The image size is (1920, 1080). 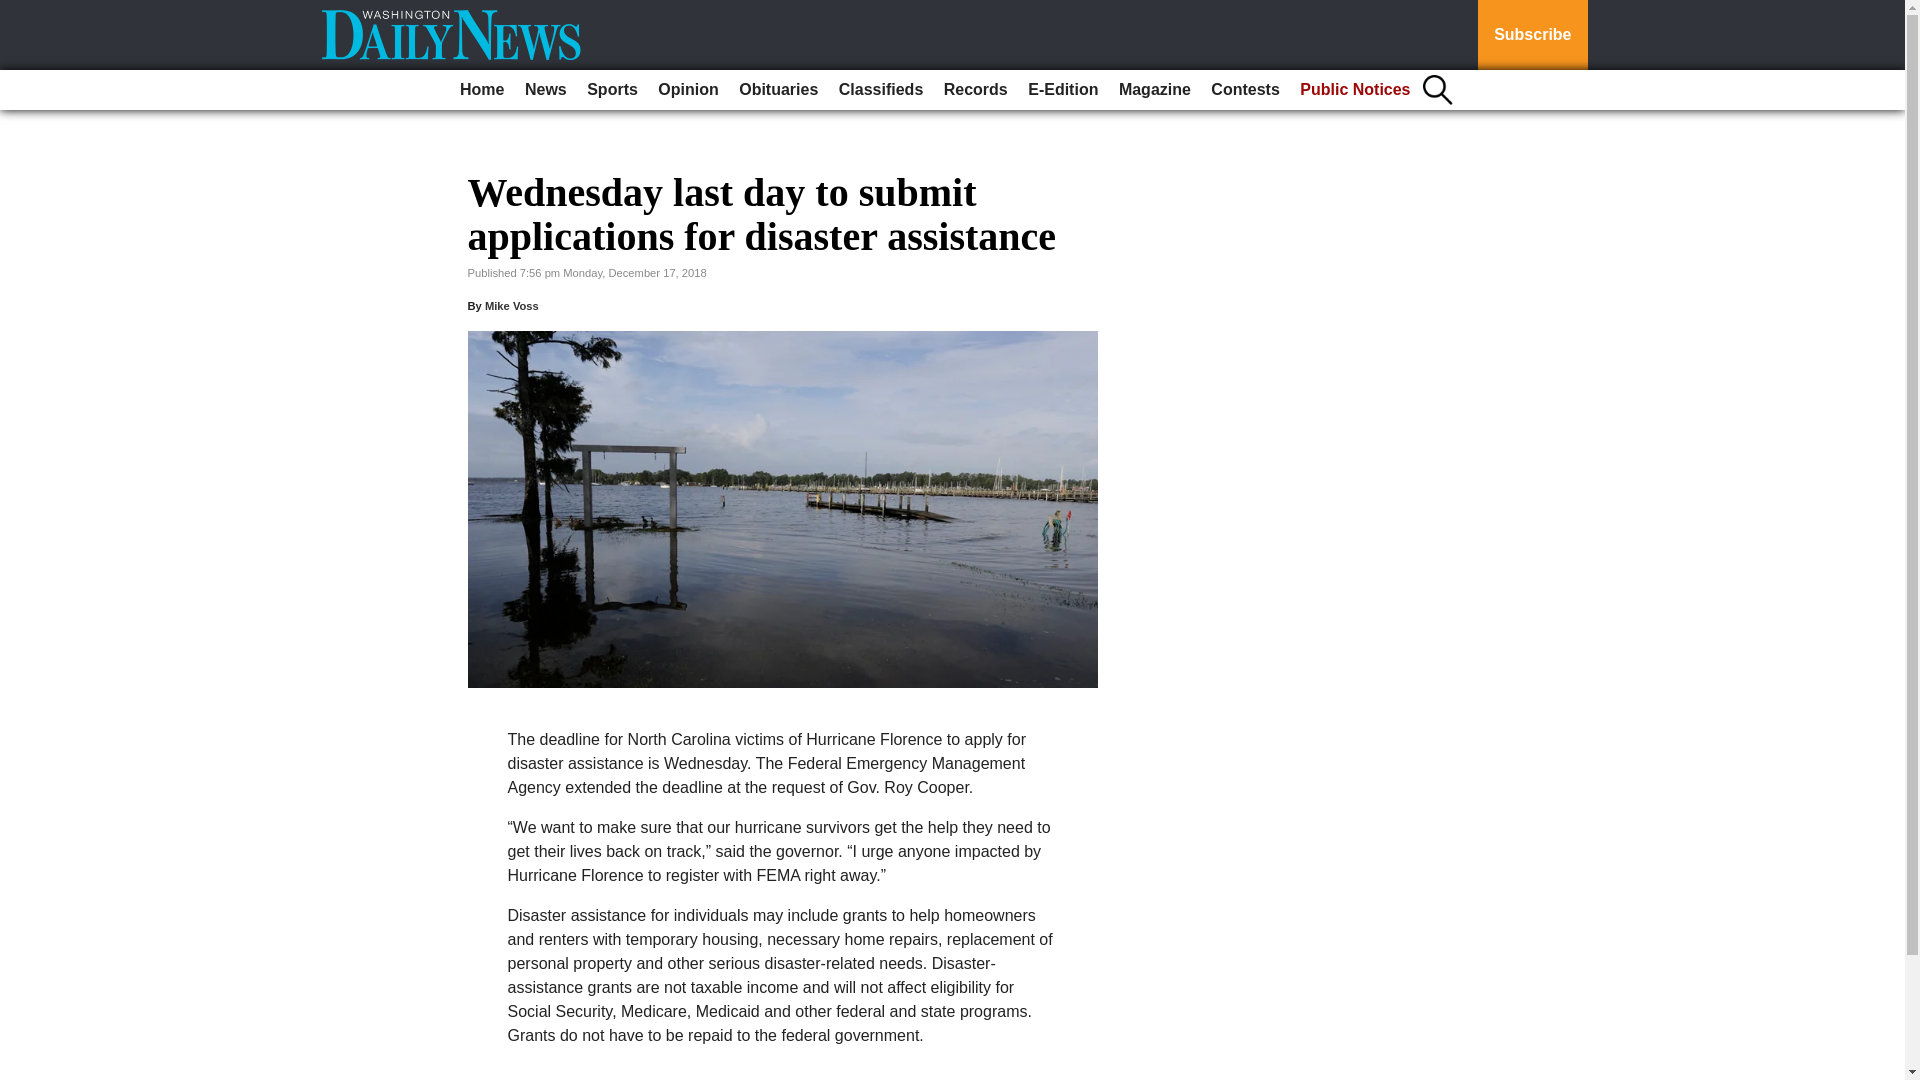 I want to click on News, so click(x=545, y=90).